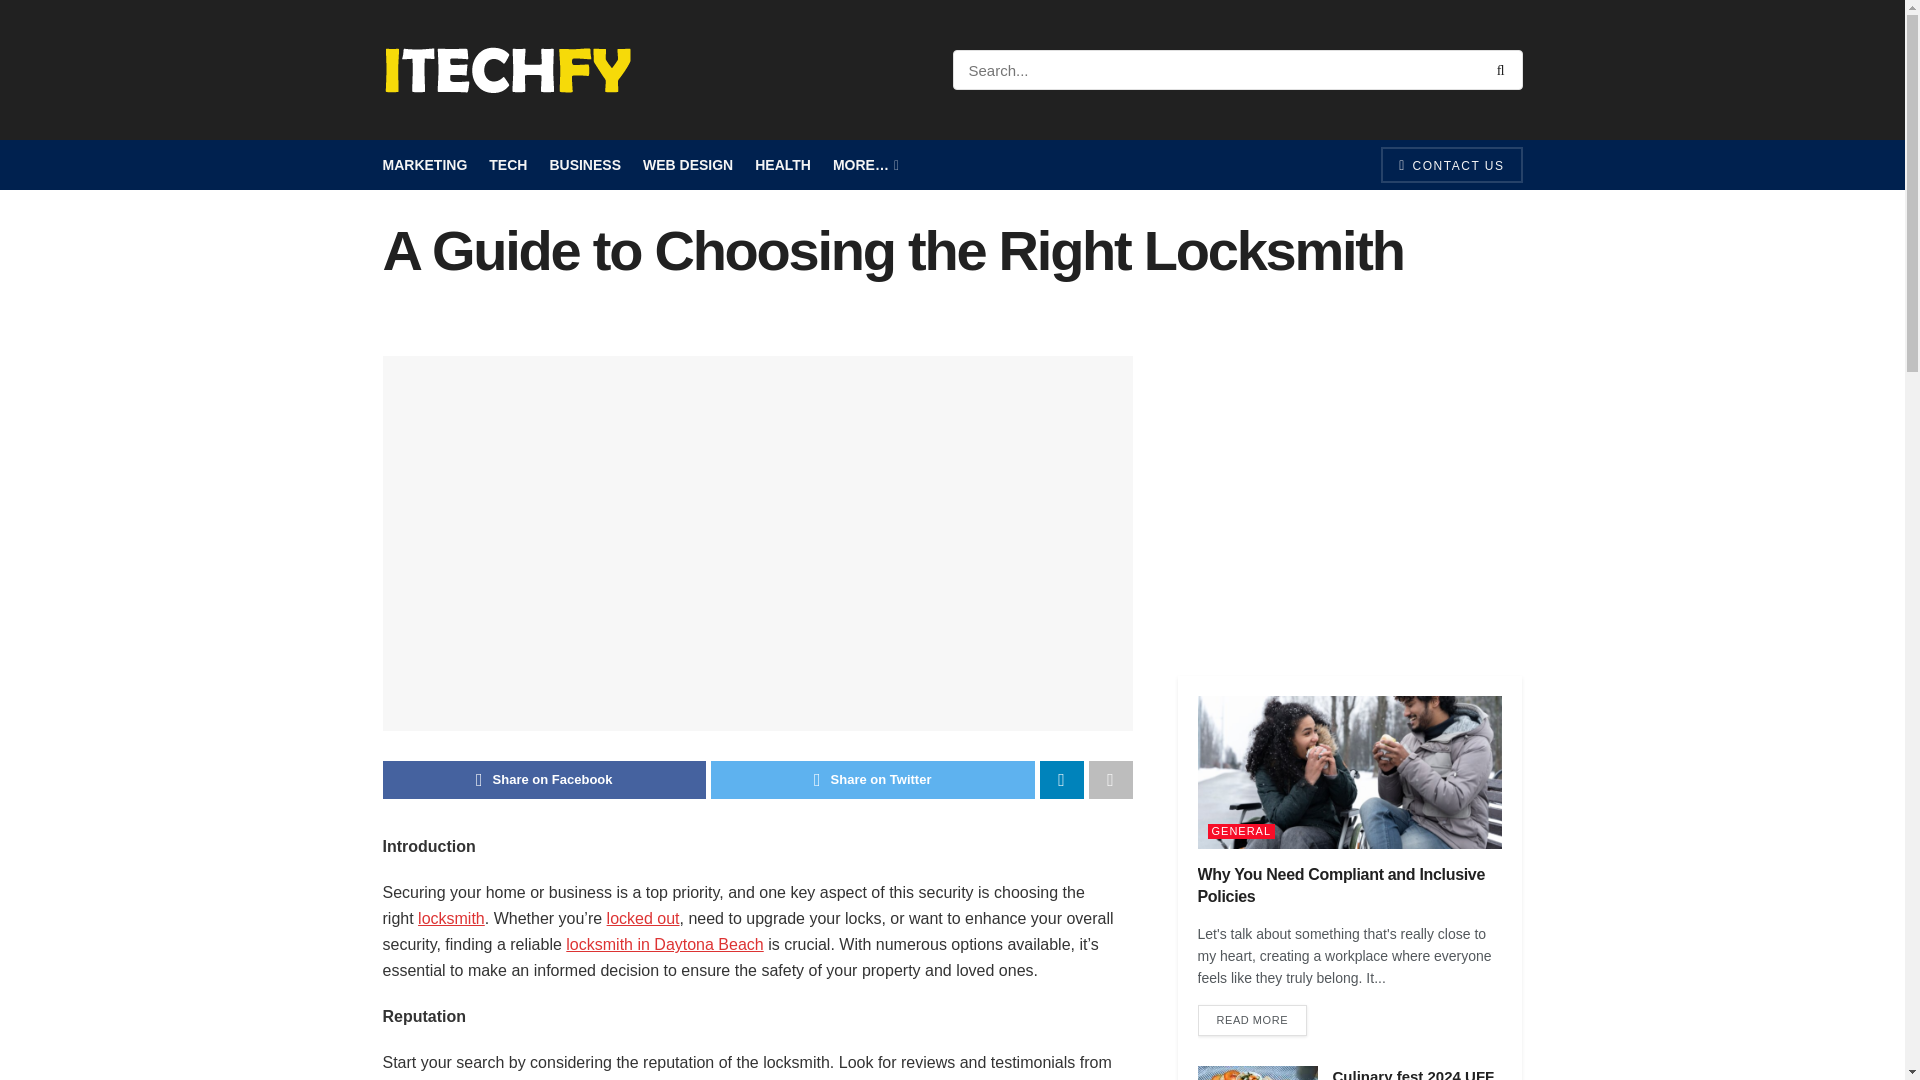 The width and height of the screenshot is (1920, 1080). I want to click on HEALTH, so click(782, 165).